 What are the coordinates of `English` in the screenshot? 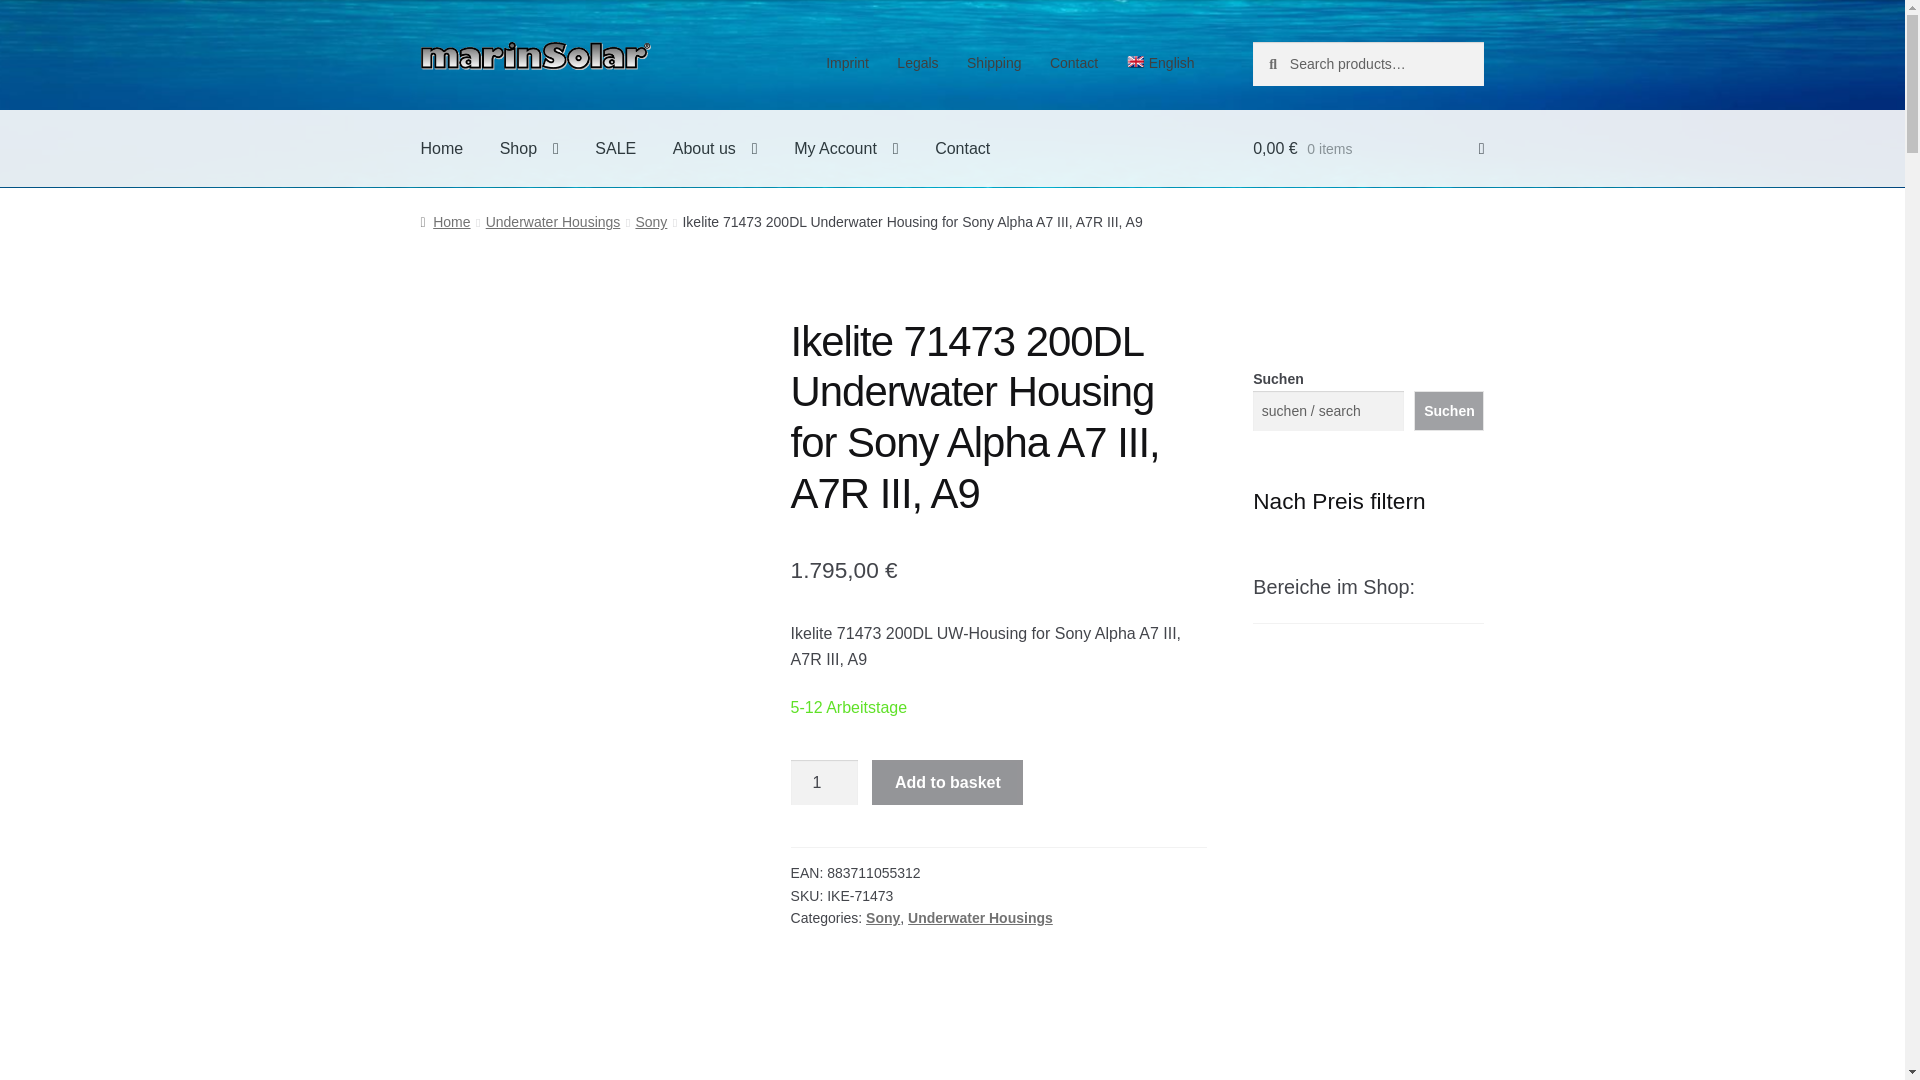 It's located at (1160, 63).